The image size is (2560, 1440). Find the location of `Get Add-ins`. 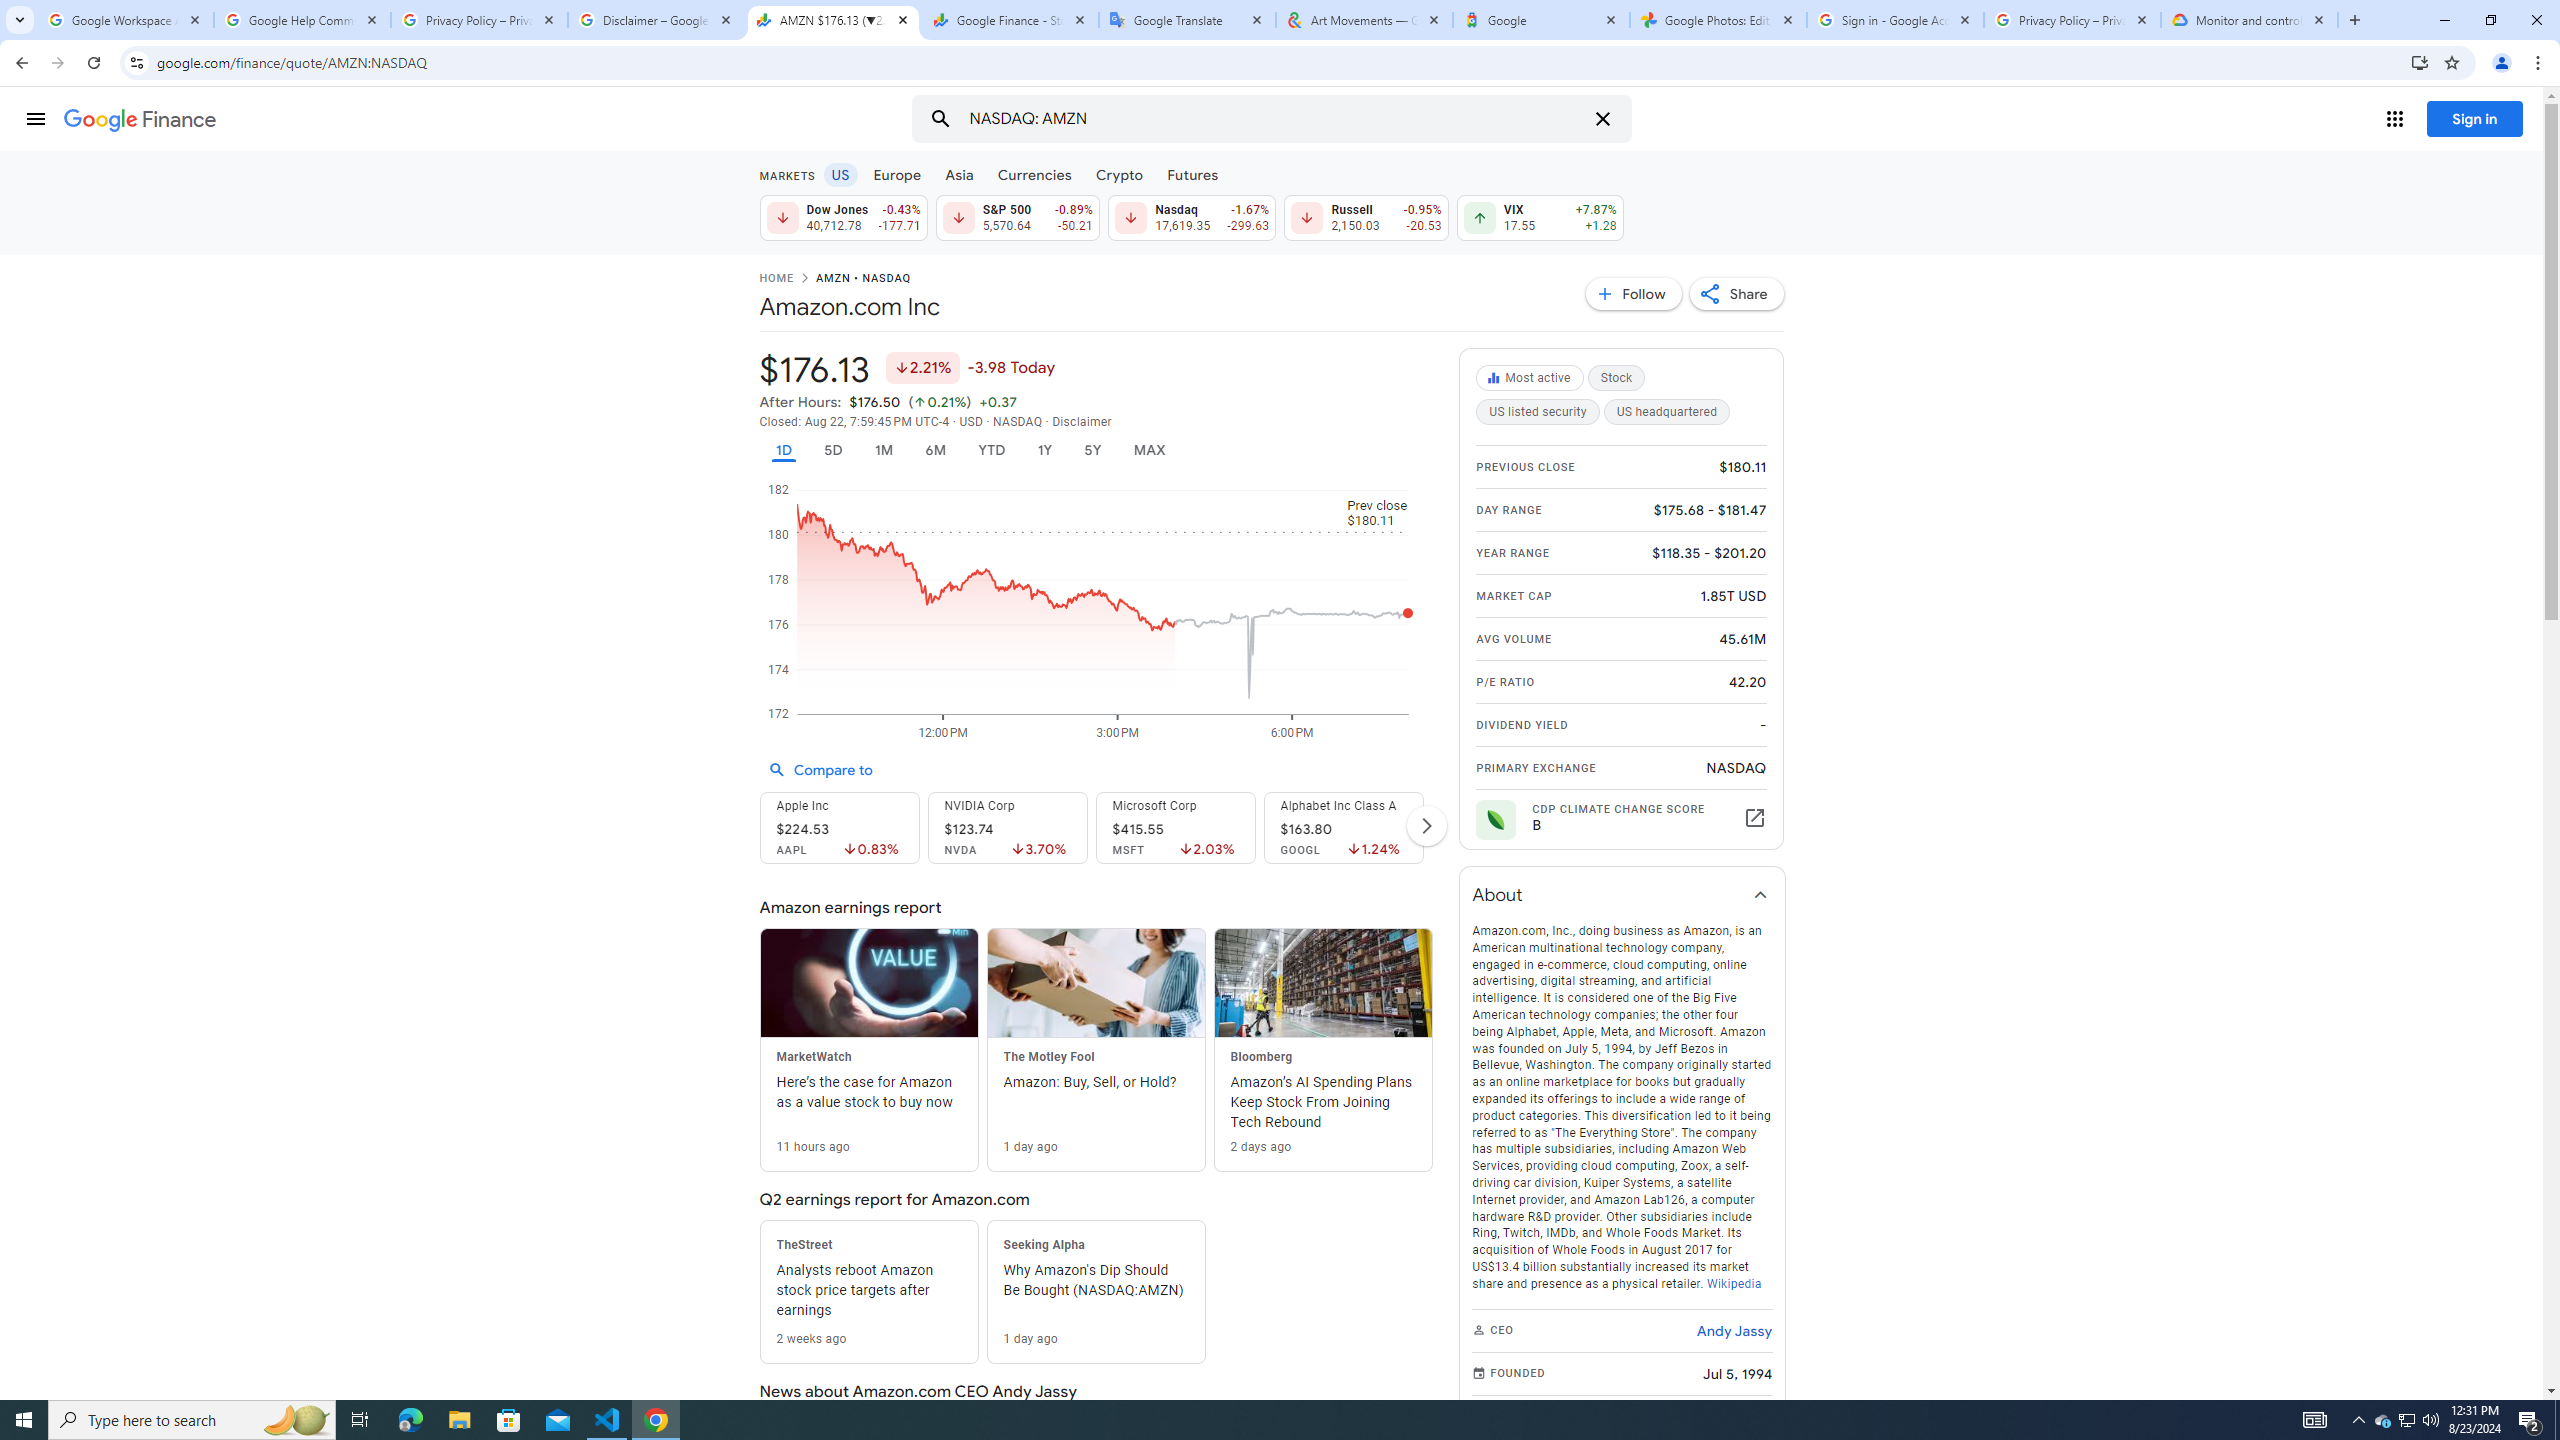

Get Add-ins is located at coordinates (104, 504).